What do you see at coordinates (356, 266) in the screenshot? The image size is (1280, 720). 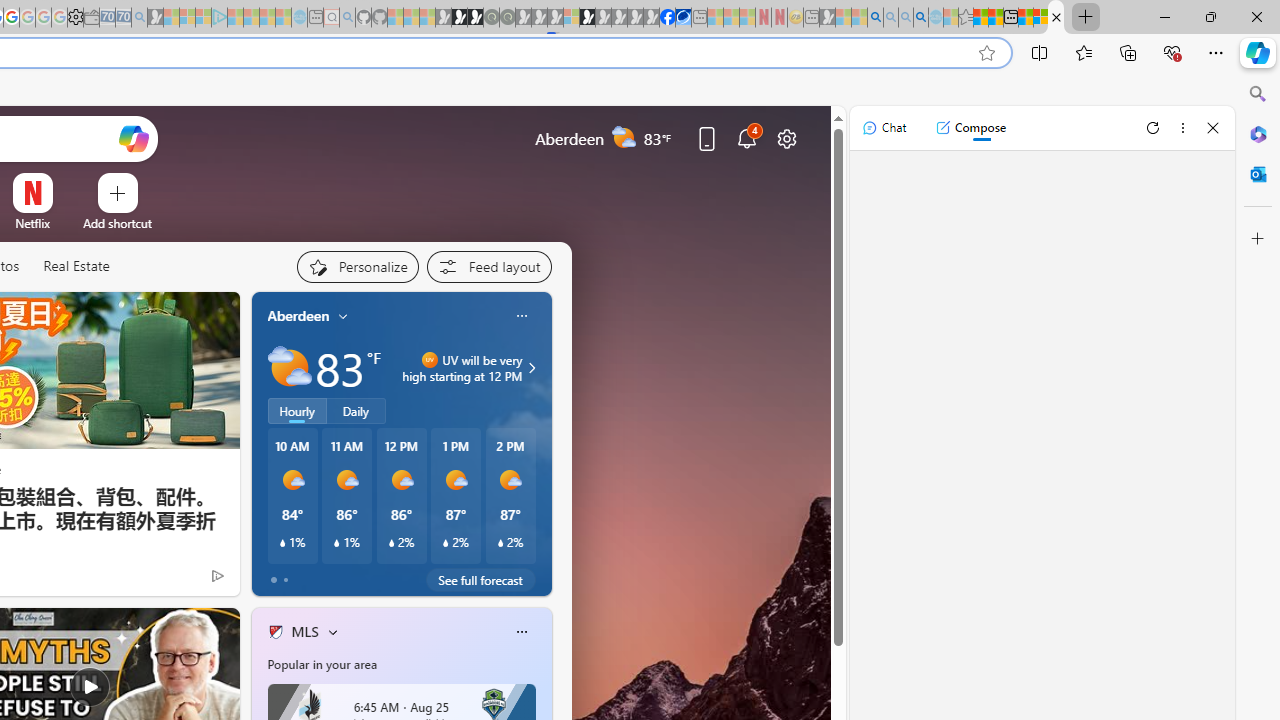 I see `Personalize your feed"` at bounding box center [356, 266].